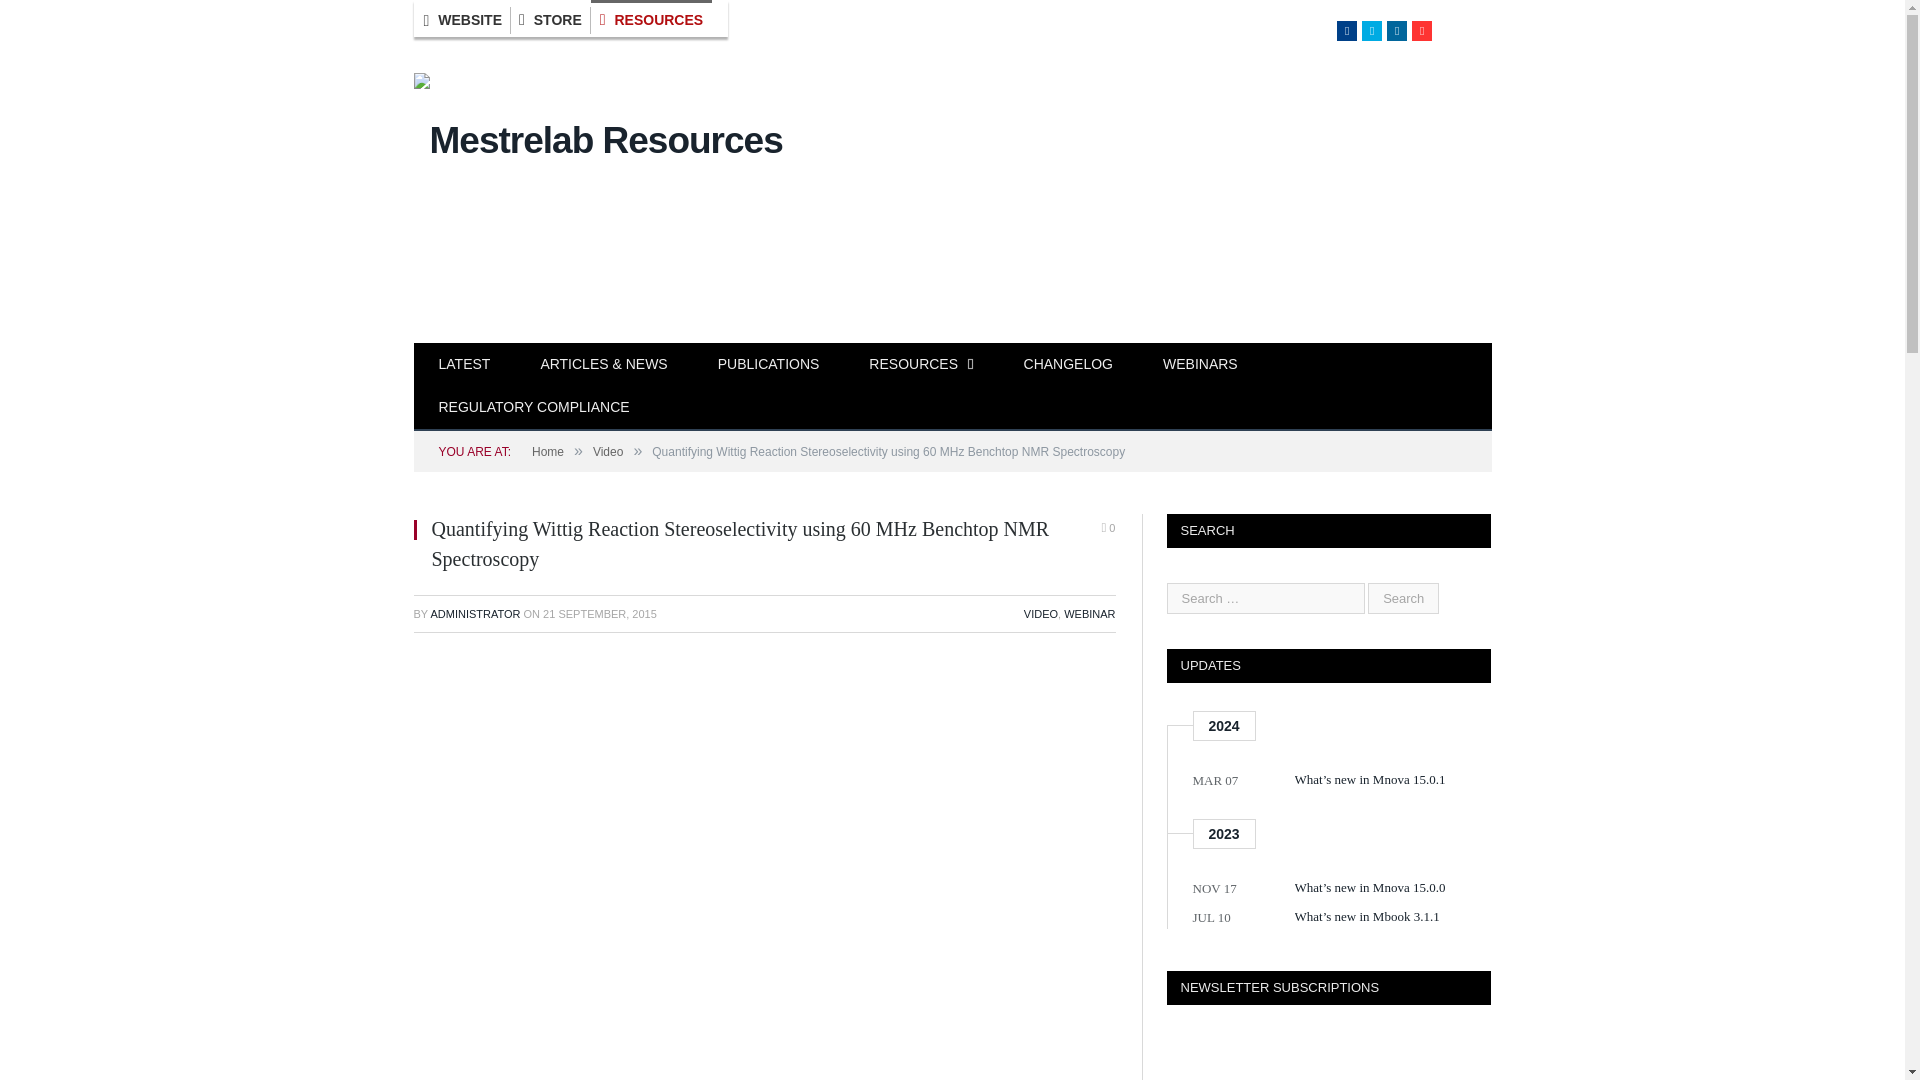  I want to click on CHANGELOG, so click(1068, 365).